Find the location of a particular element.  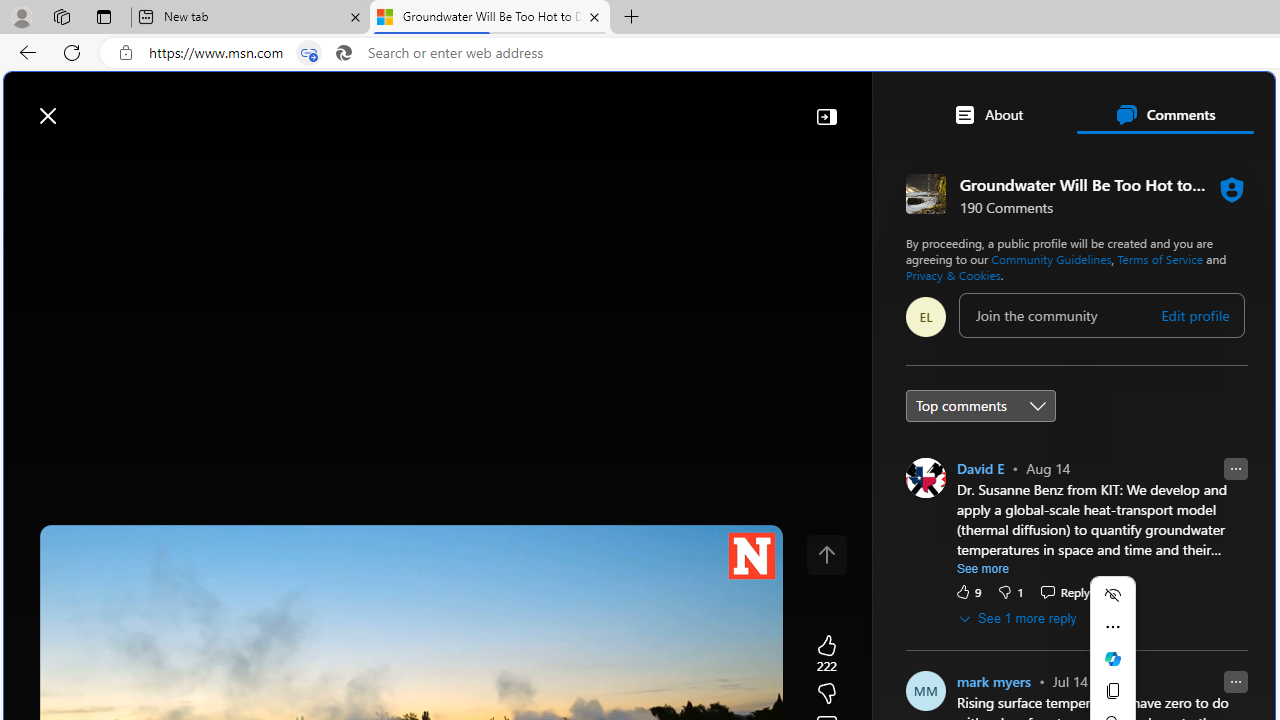

Enter your search term is located at coordinates (644, 106).